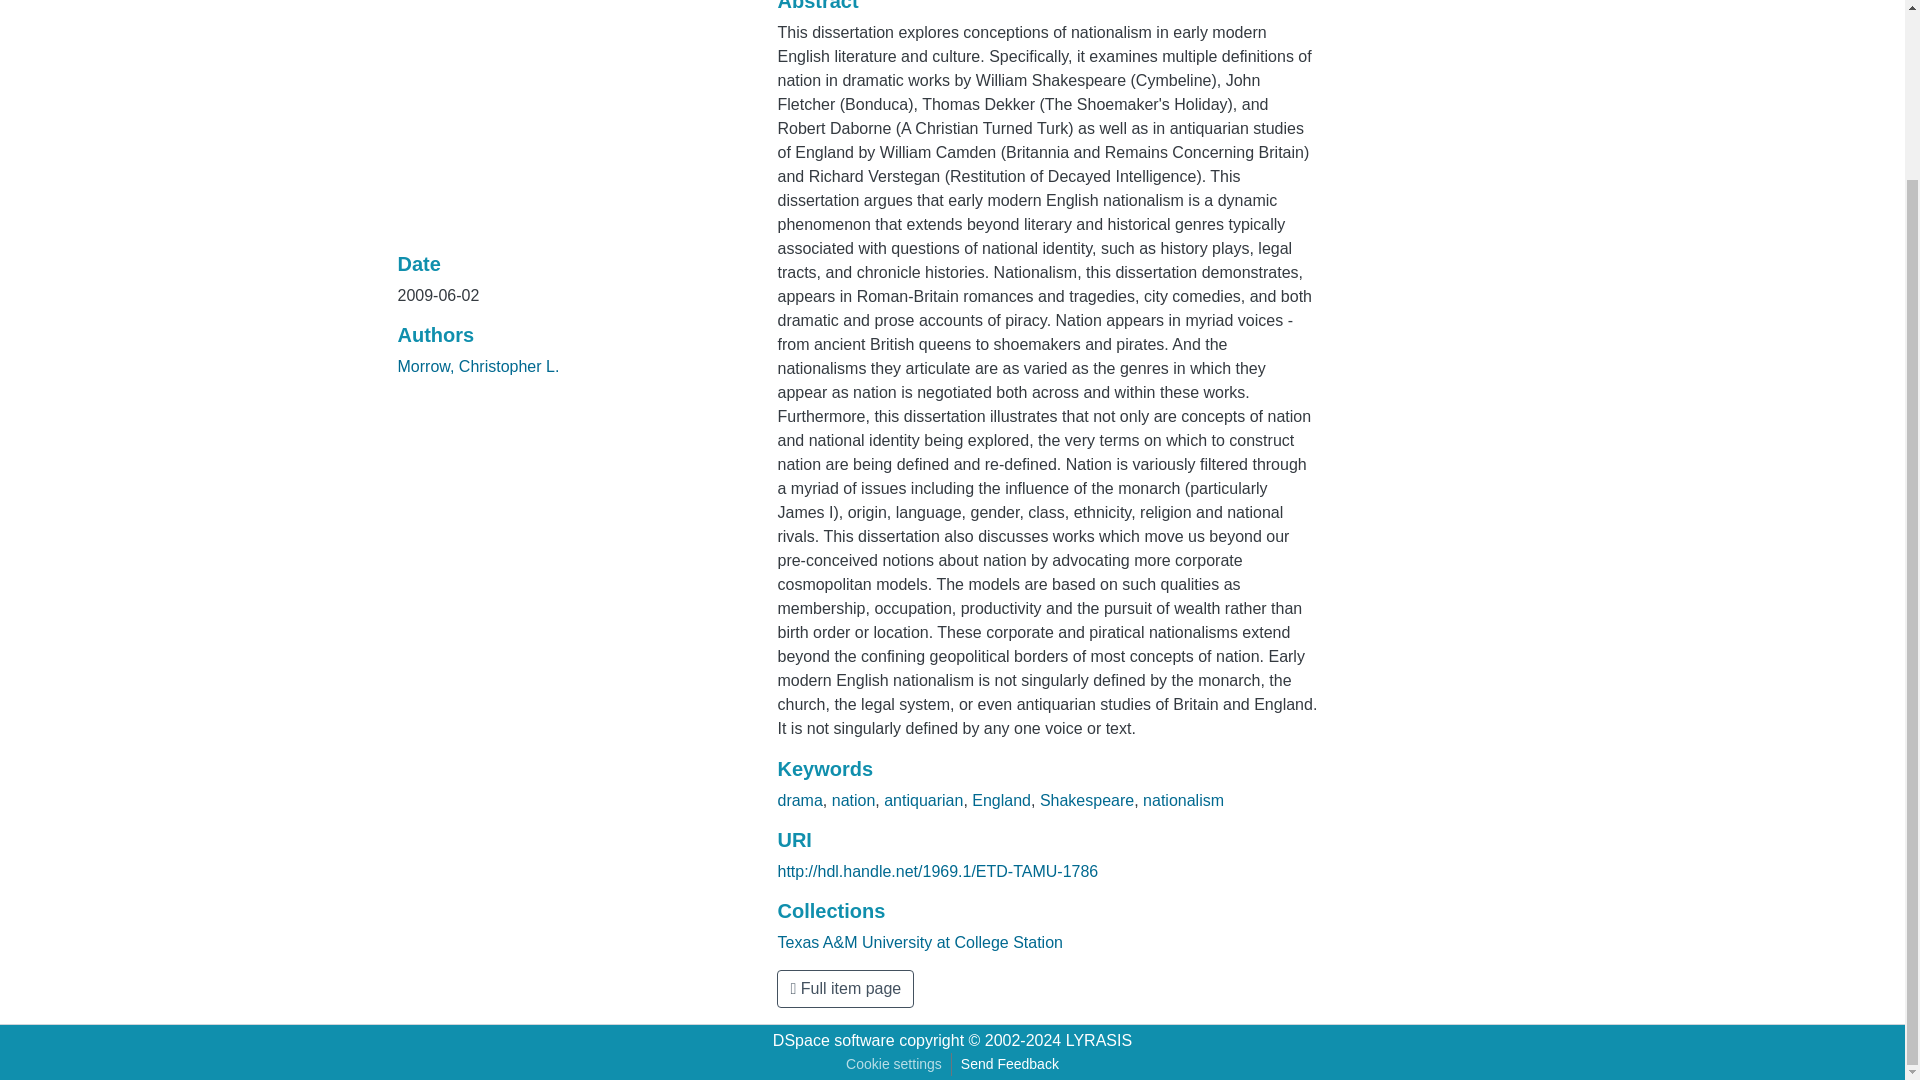 This screenshot has height=1080, width=1920. I want to click on Full item page, so click(845, 988).